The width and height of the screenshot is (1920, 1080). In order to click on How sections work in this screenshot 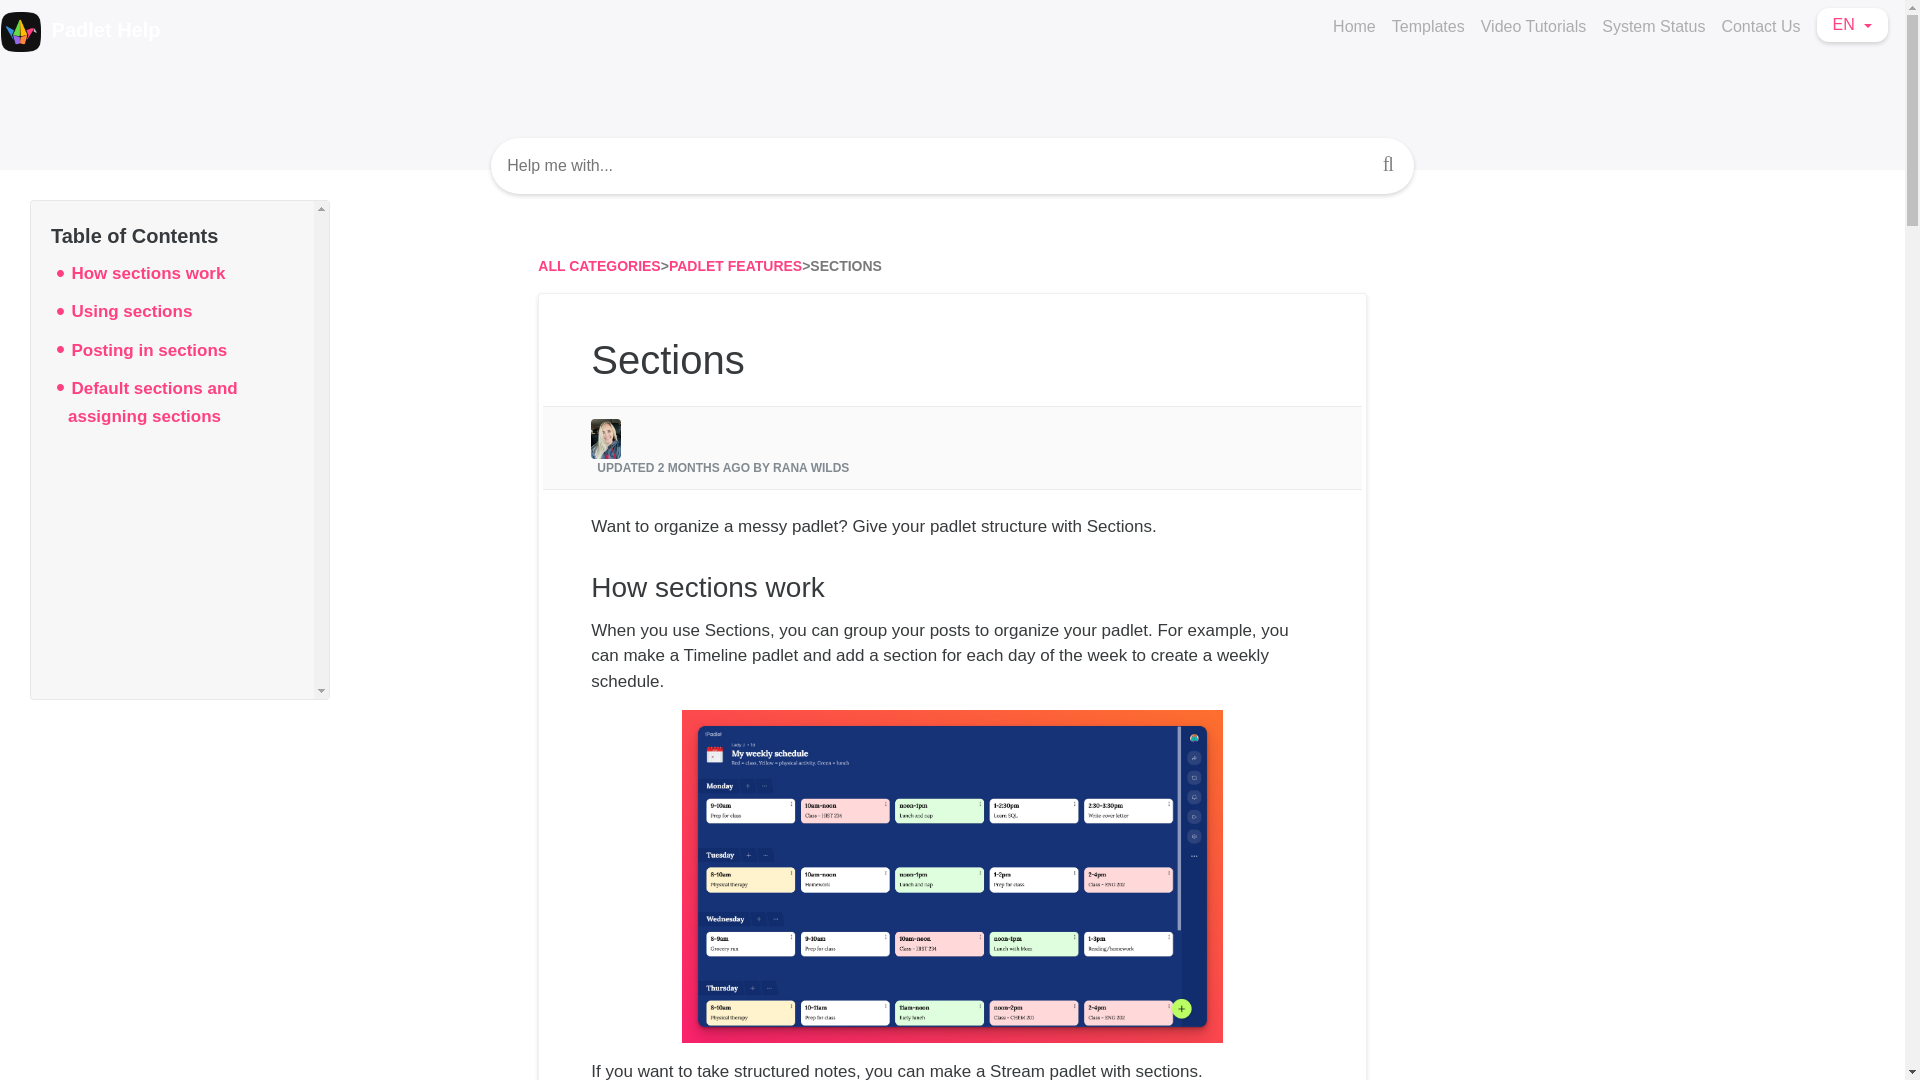, I will do `click(148, 272)`.